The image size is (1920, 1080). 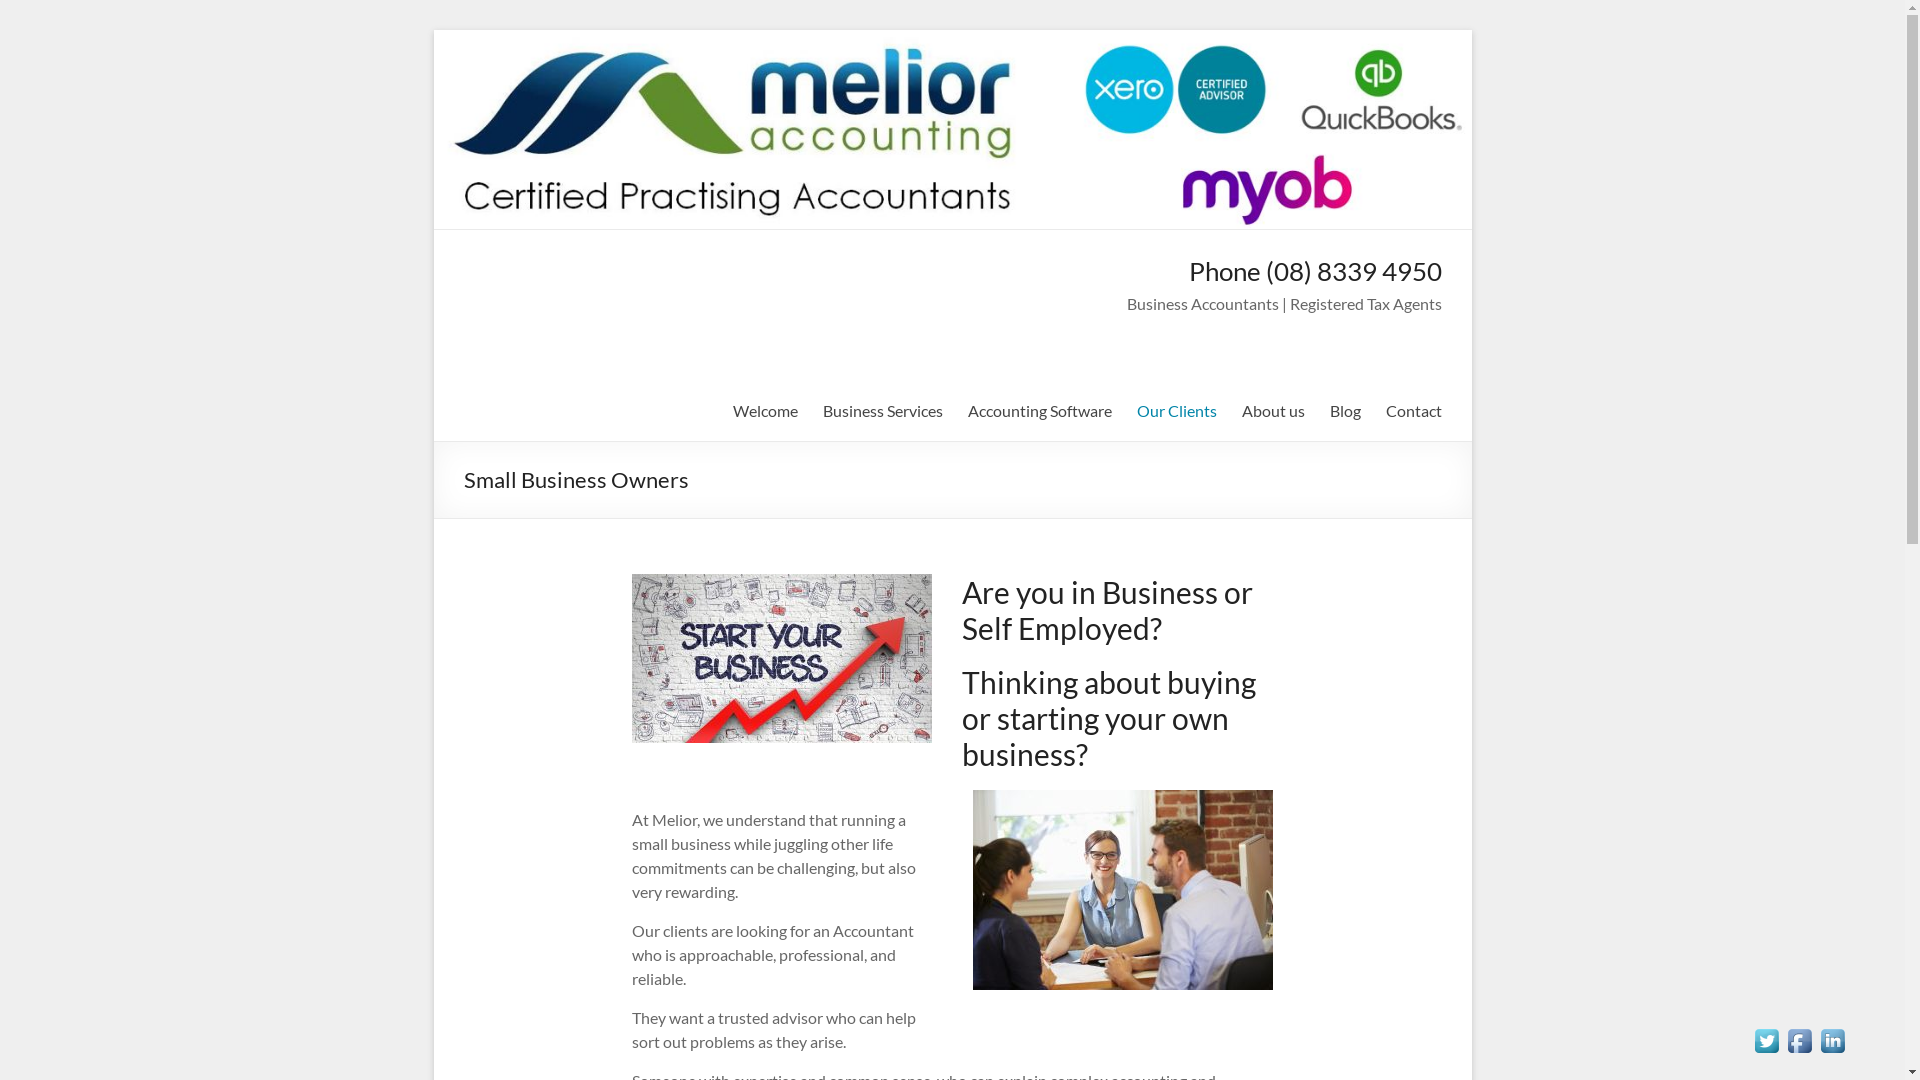 What do you see at coordinates (1832, 1034) in the screenshot?
I see `Visit Us On Linkedin` at bounding box center [1832, 1034].